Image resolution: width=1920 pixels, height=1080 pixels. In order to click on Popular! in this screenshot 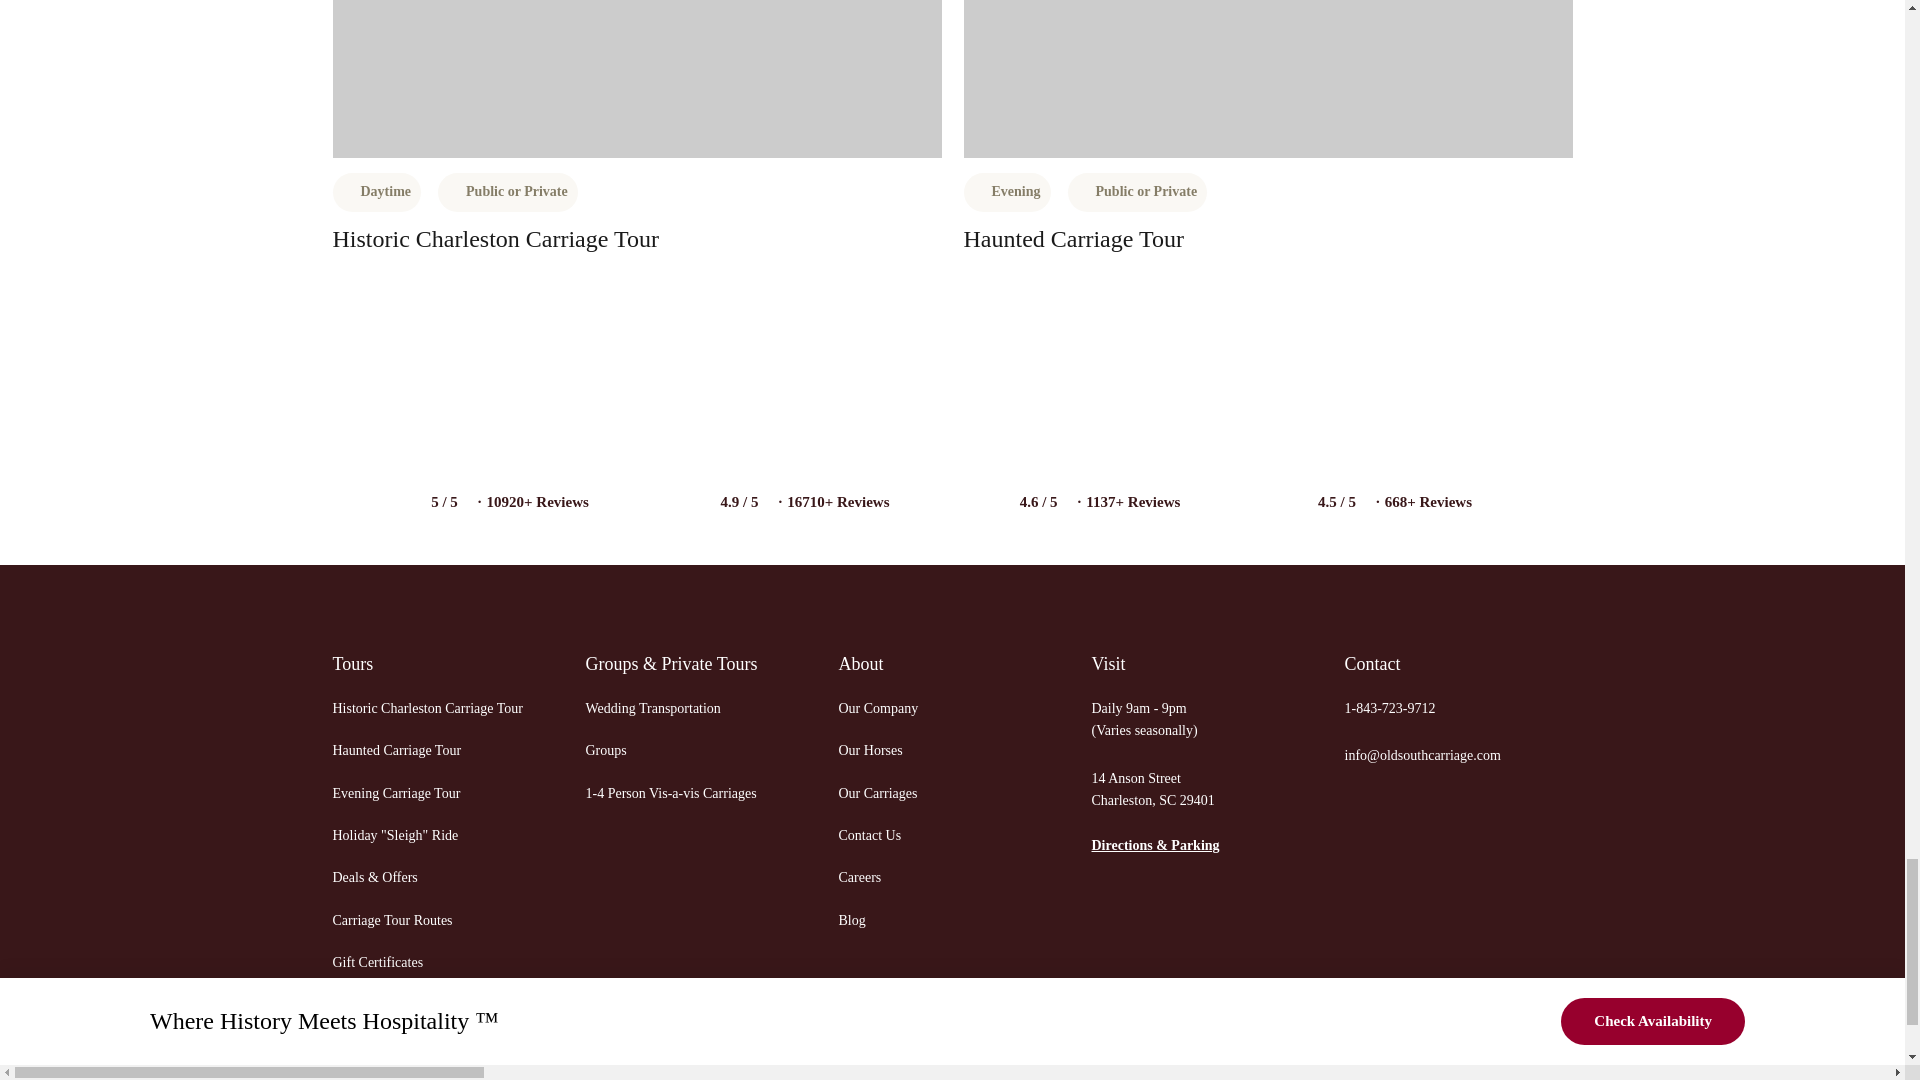, I will do `click(636, 78)`.